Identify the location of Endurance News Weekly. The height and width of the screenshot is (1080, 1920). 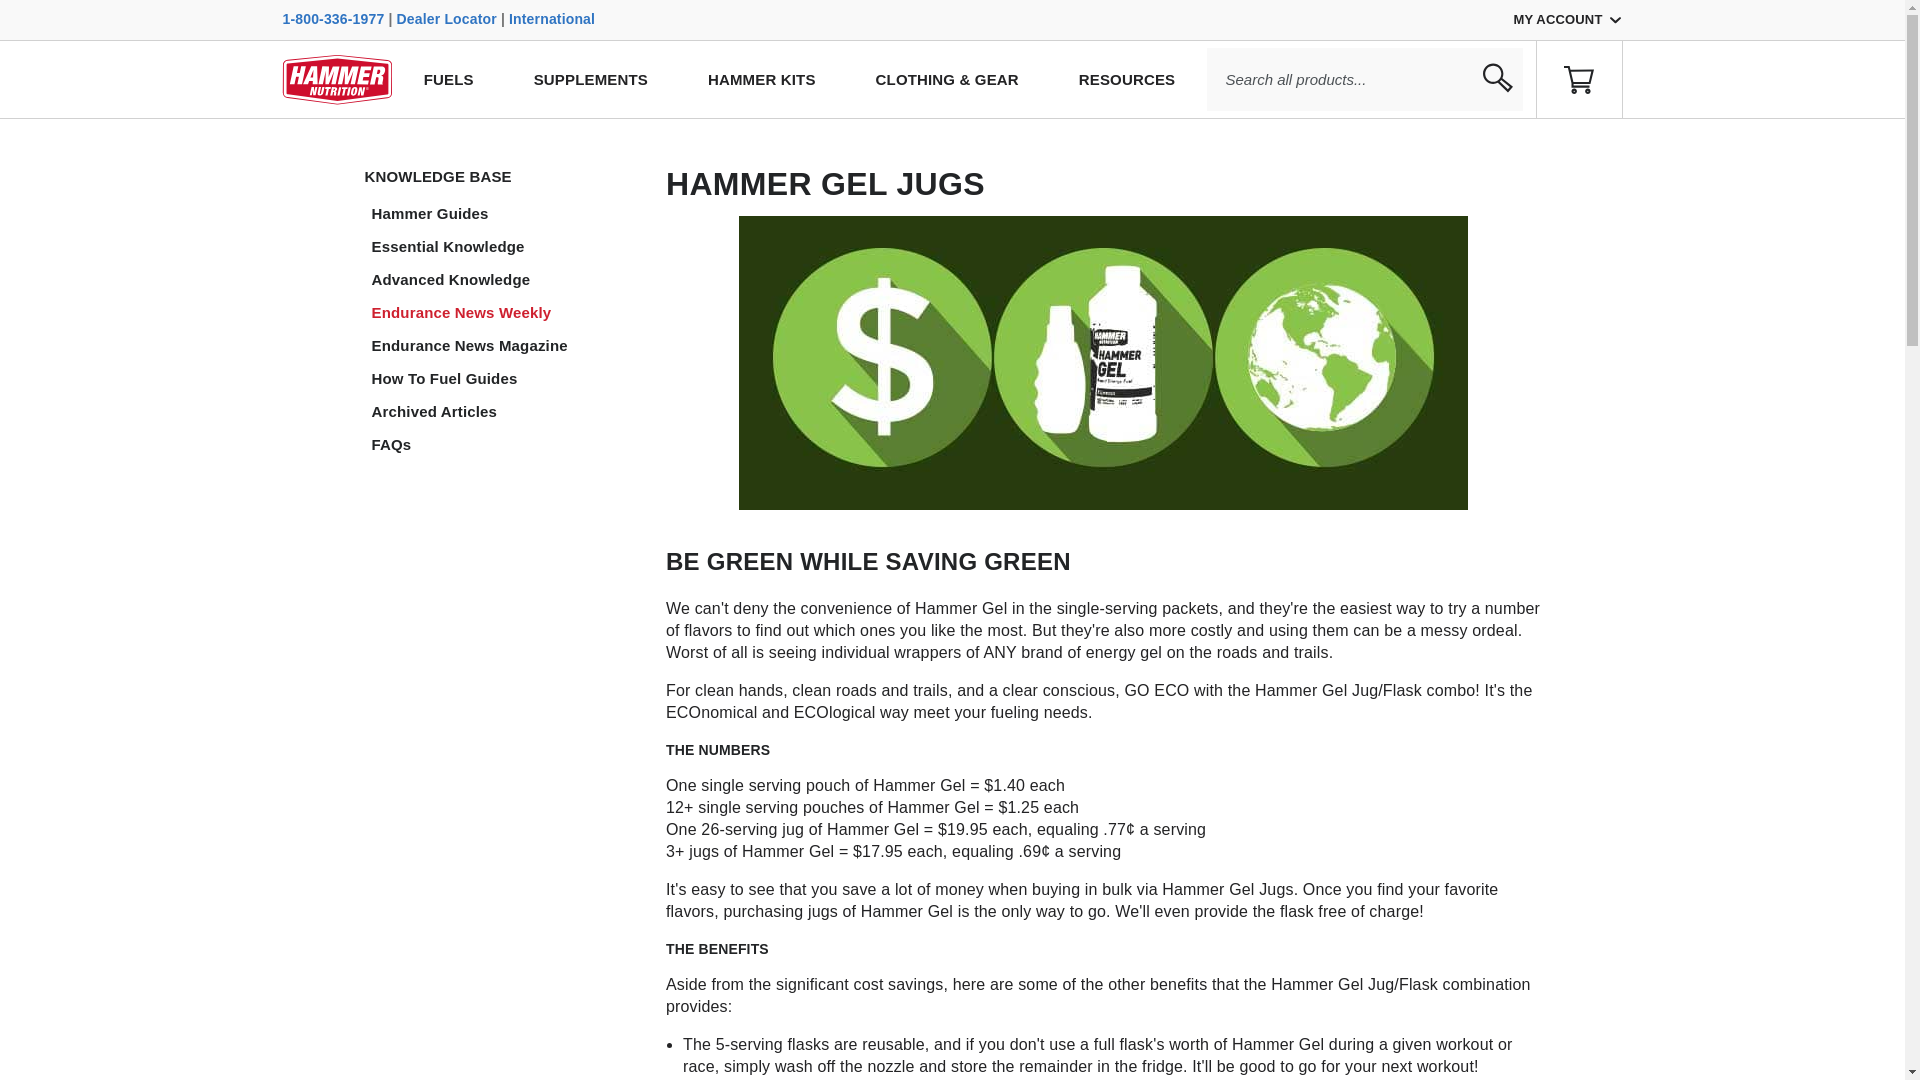
(504, 312).